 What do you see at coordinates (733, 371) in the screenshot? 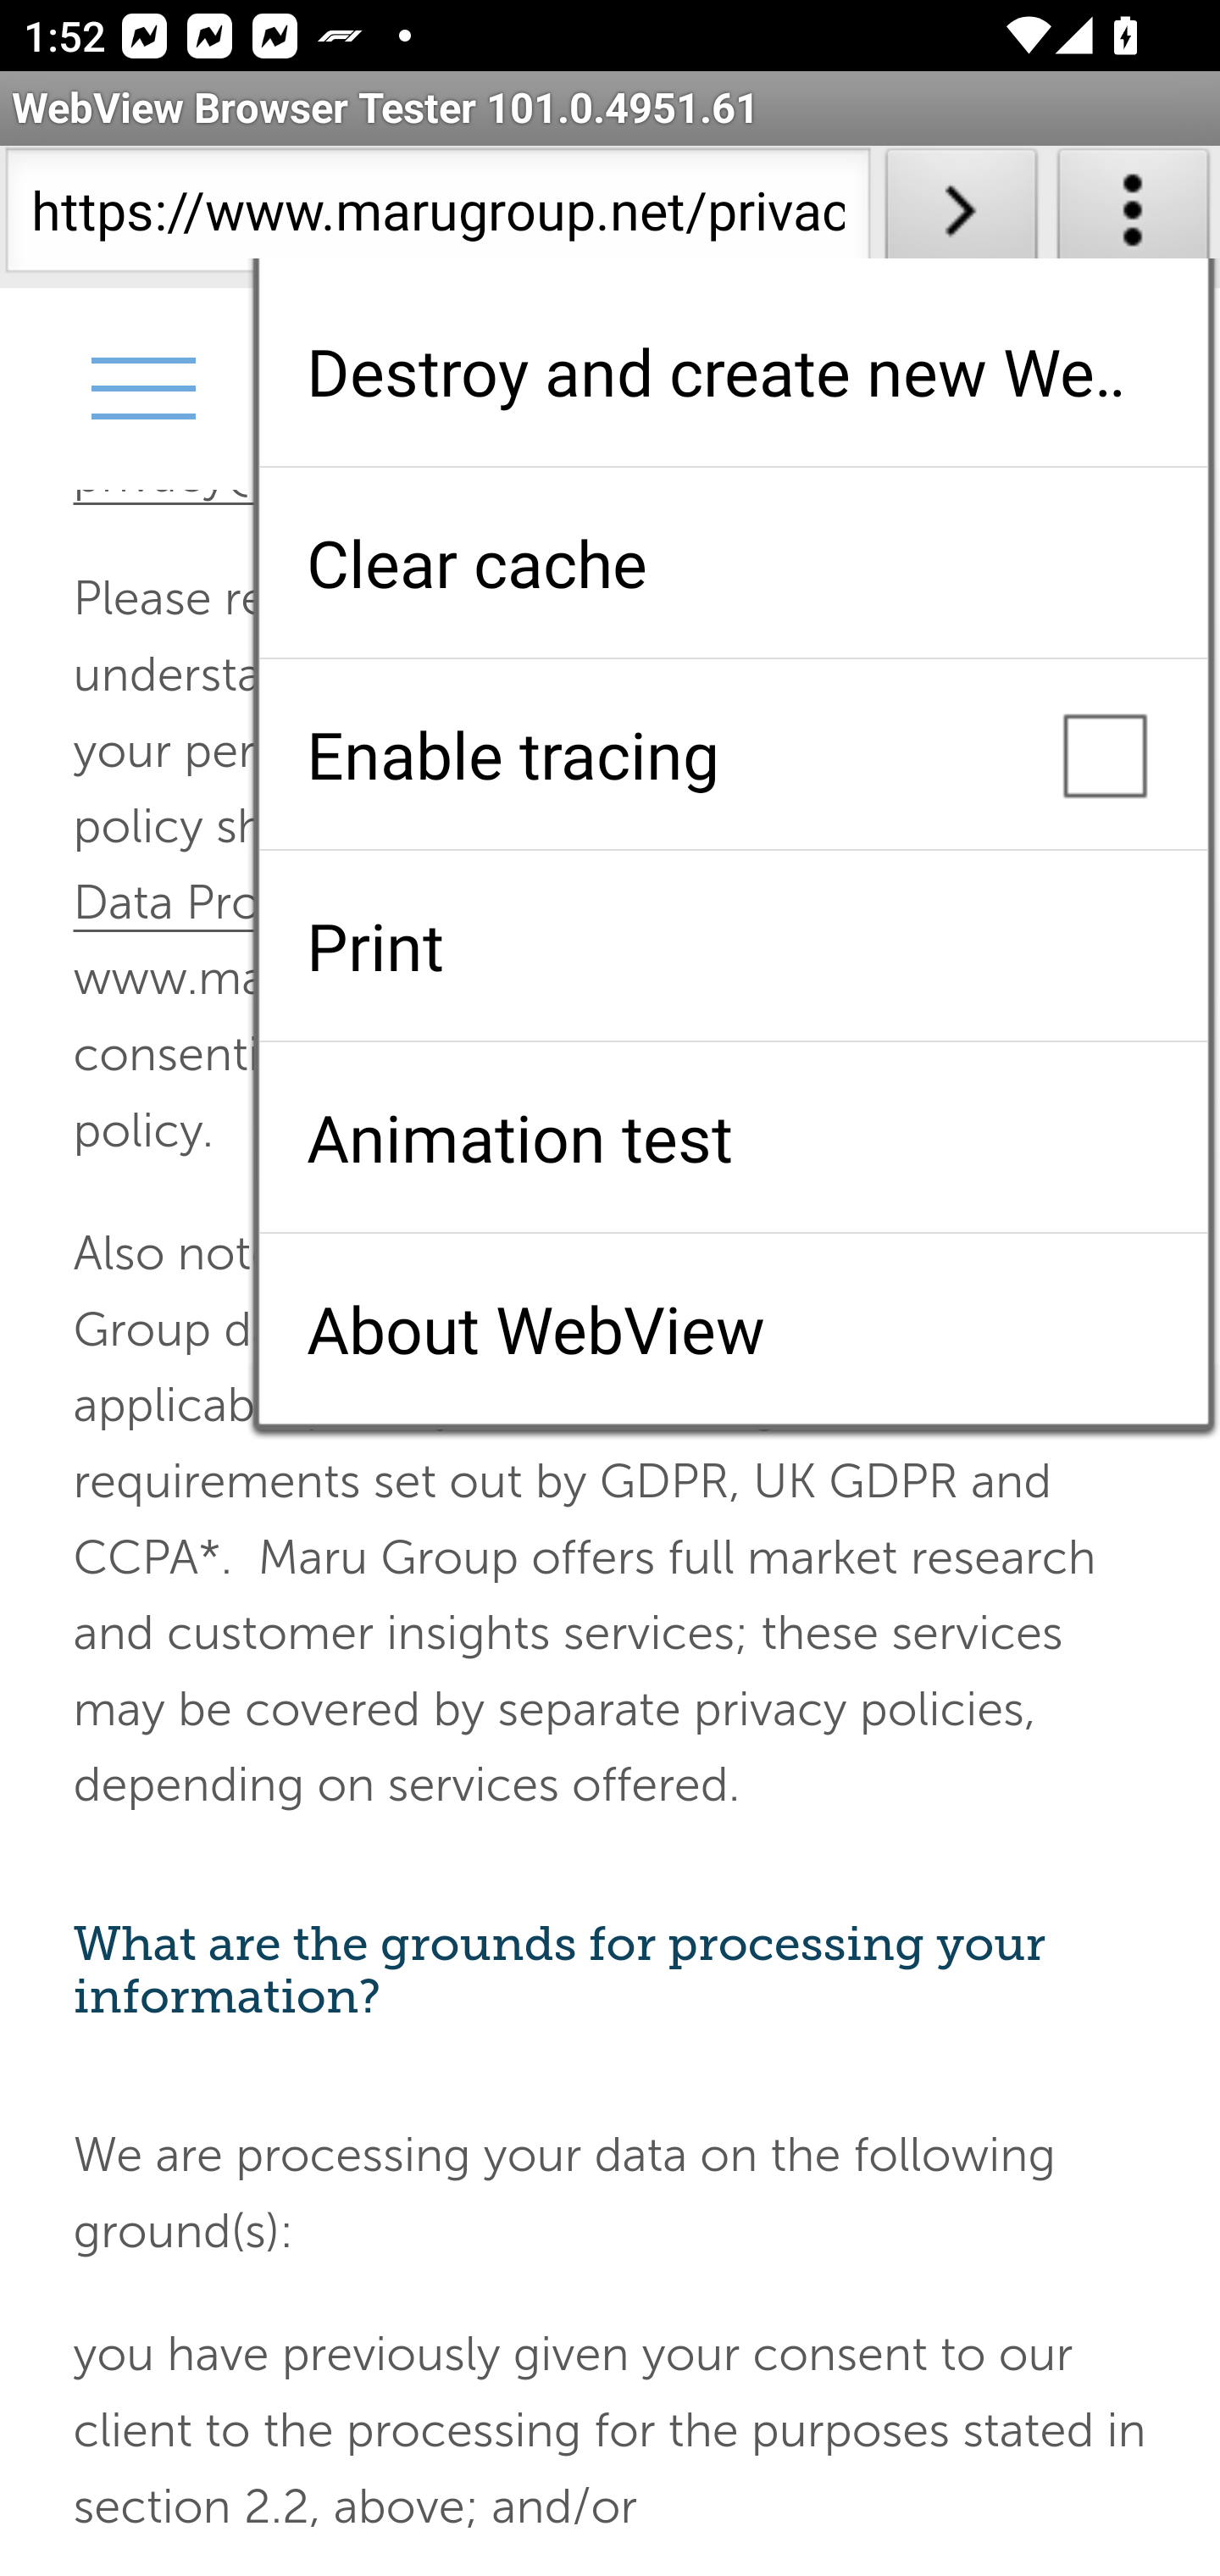
I see `Destroy and create new WebView` at bounding box center [733, 371].